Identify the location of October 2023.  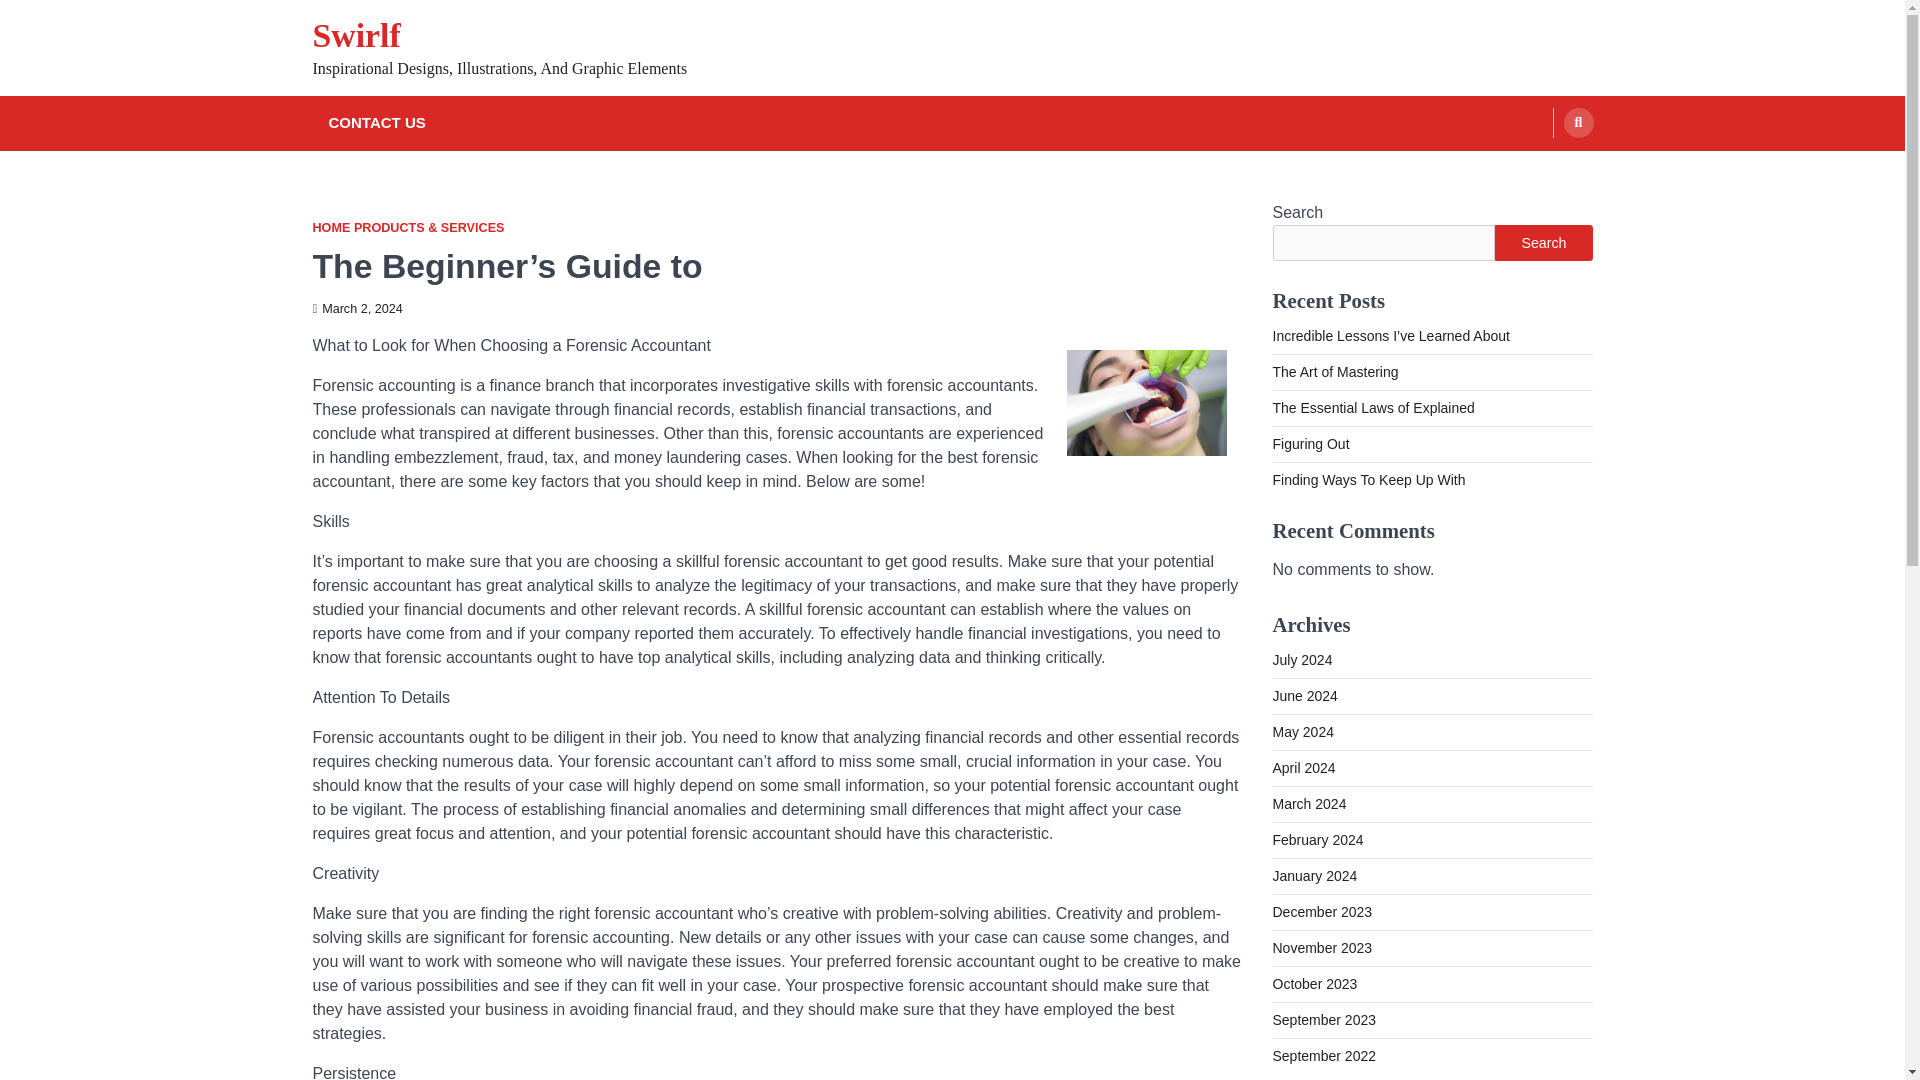
(1314, 984).